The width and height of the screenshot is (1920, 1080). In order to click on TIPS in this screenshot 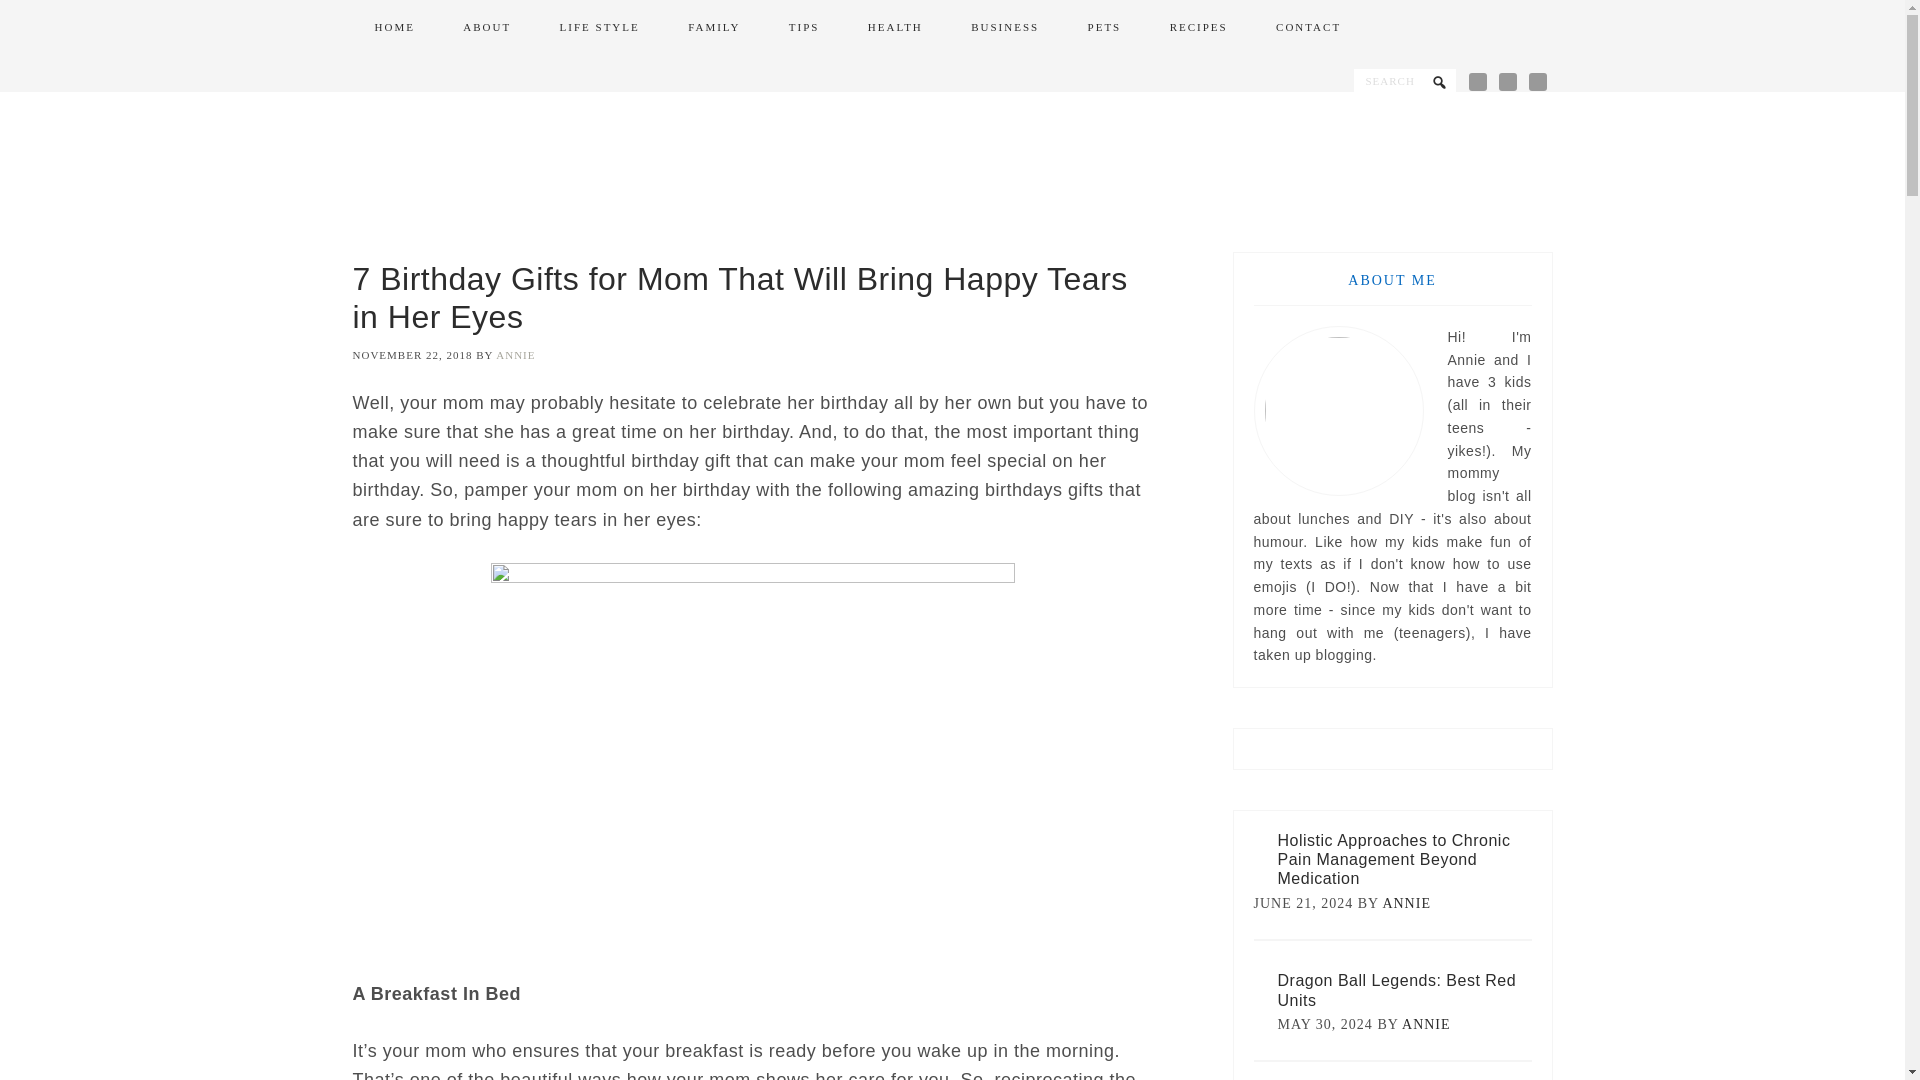, I will do `click(804, 28)`.